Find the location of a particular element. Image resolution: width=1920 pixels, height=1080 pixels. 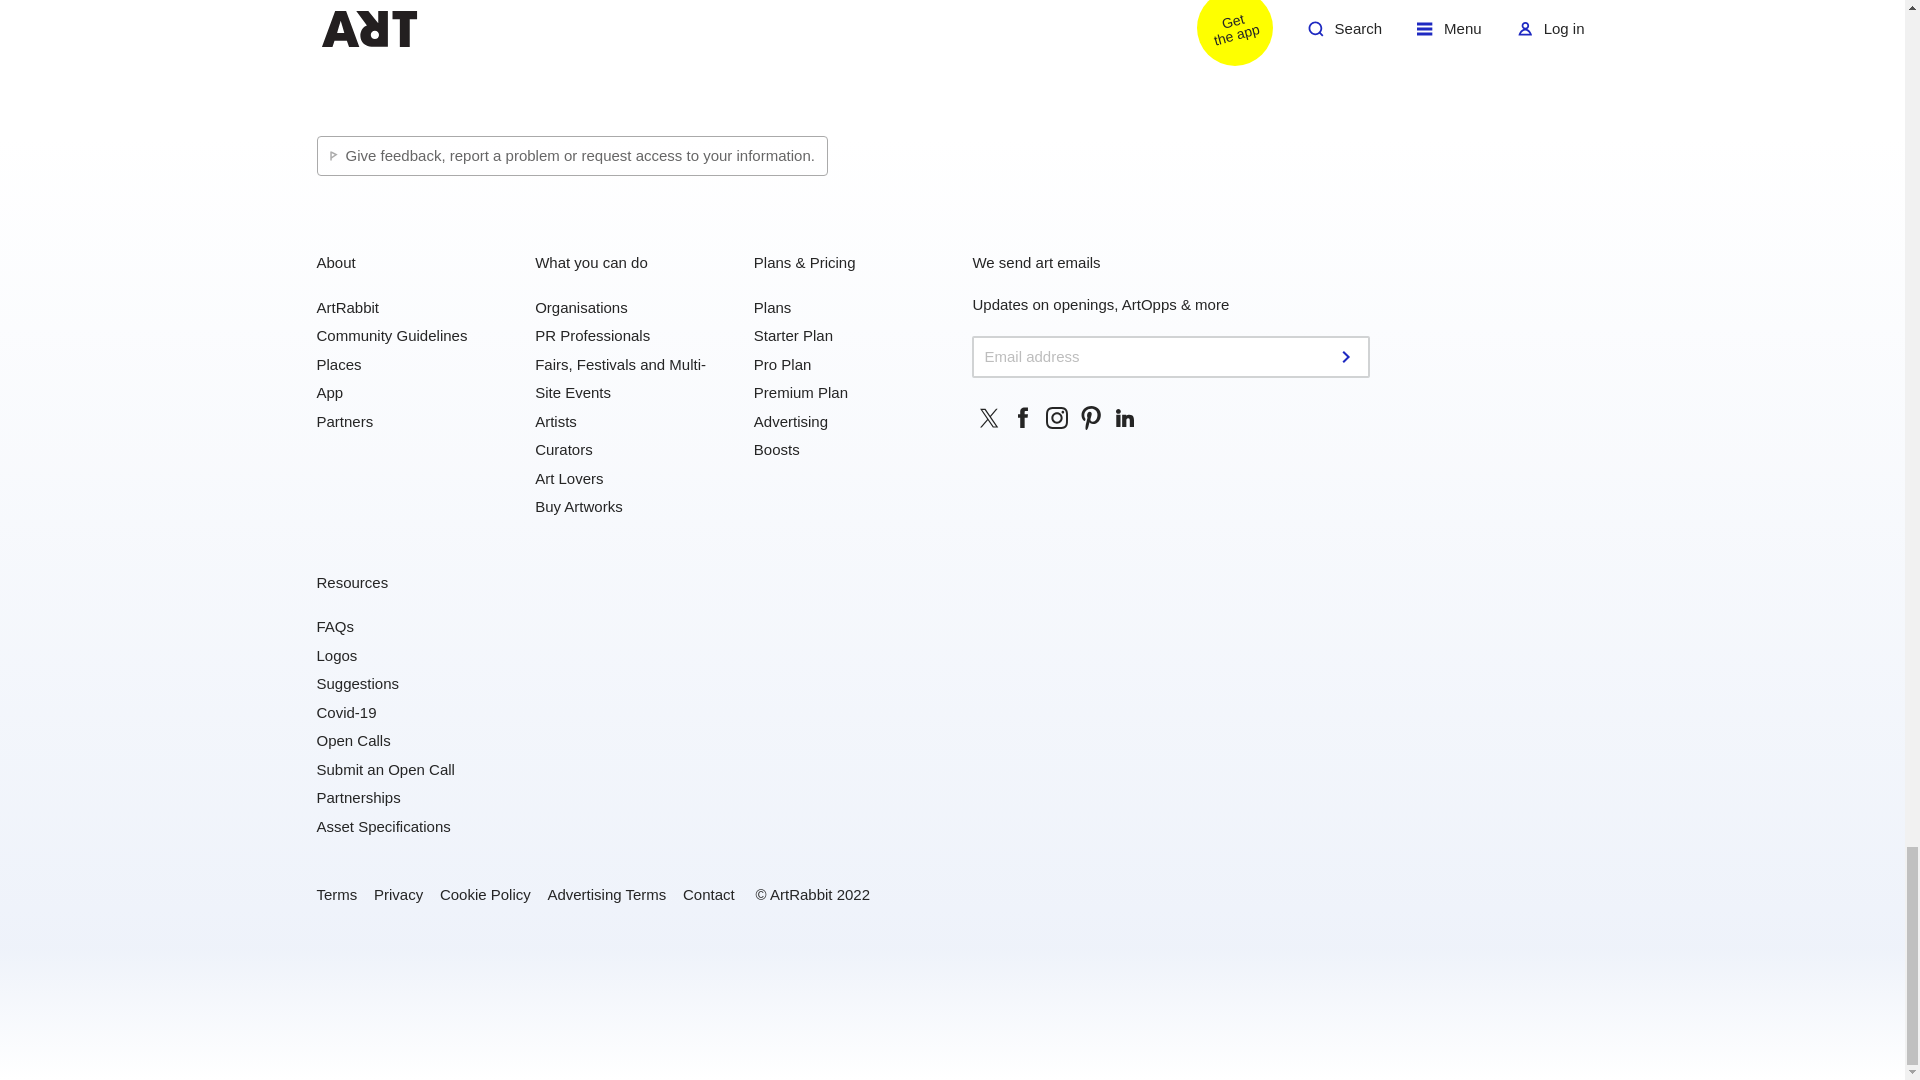

submit is located at coordinates (1348, 356).